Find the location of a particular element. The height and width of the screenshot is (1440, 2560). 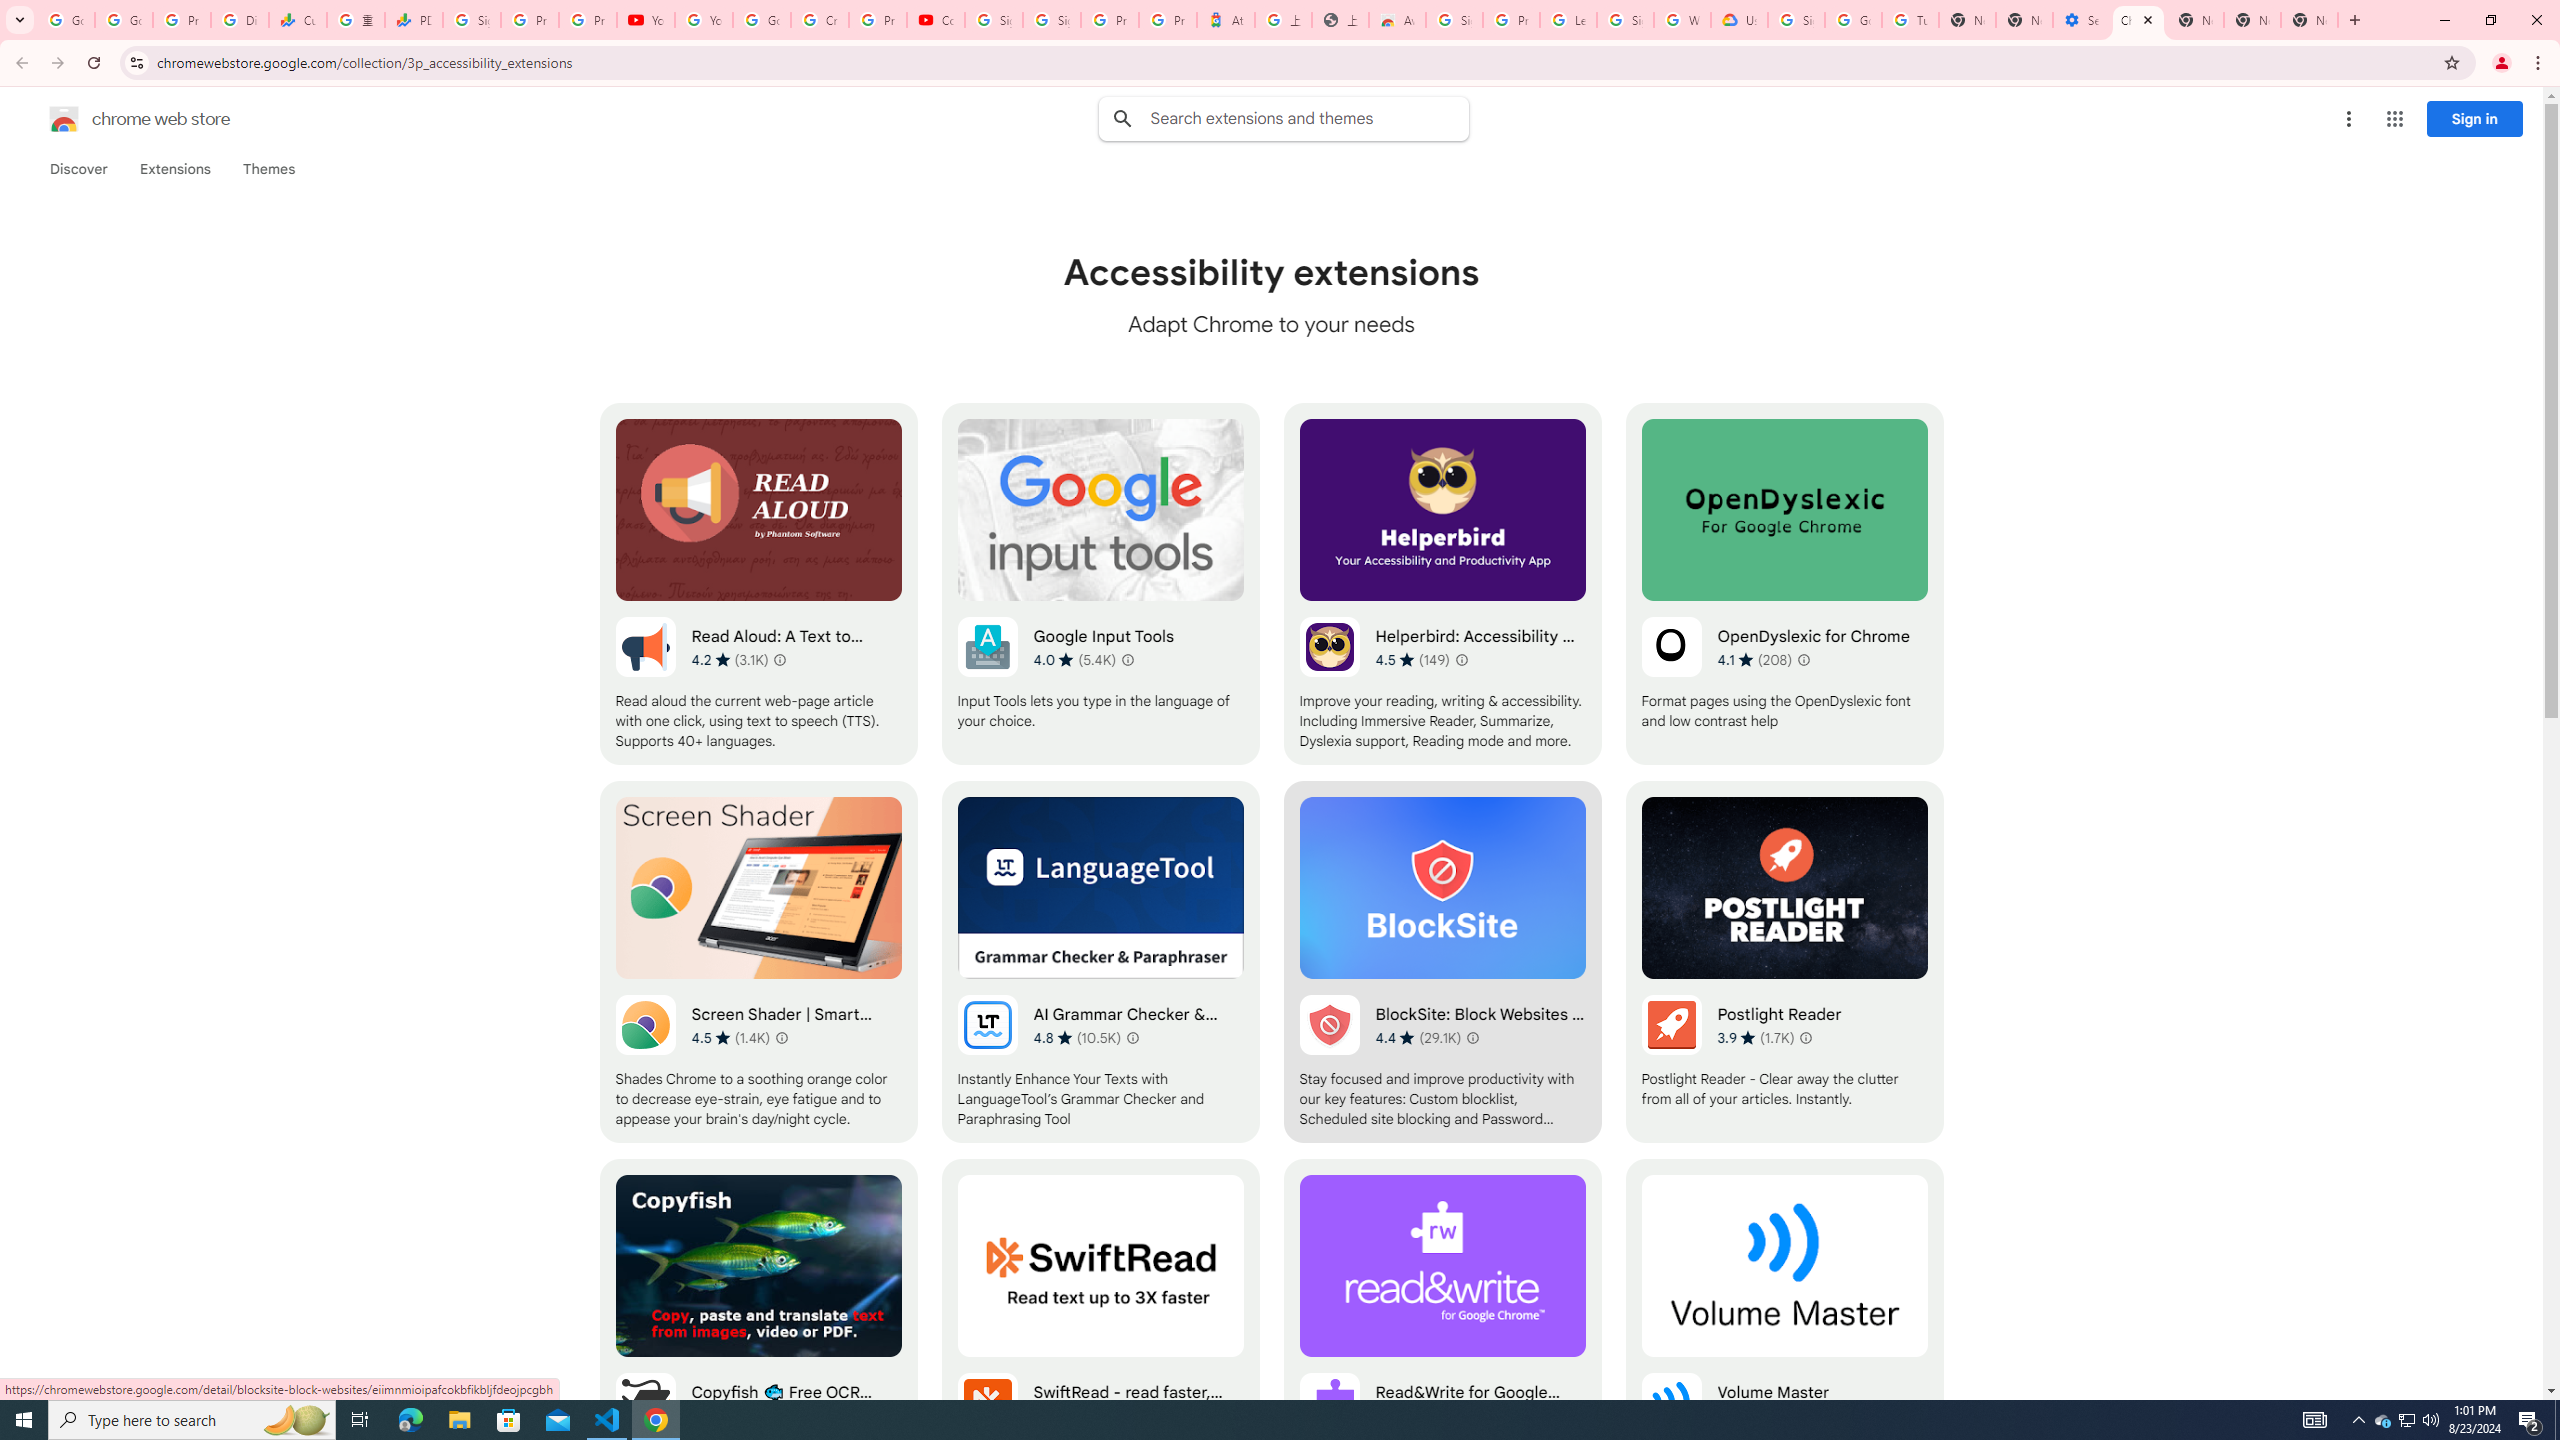

Learn more about results and reviews "Google Input Tools" is located at coordinates (1128, 660).